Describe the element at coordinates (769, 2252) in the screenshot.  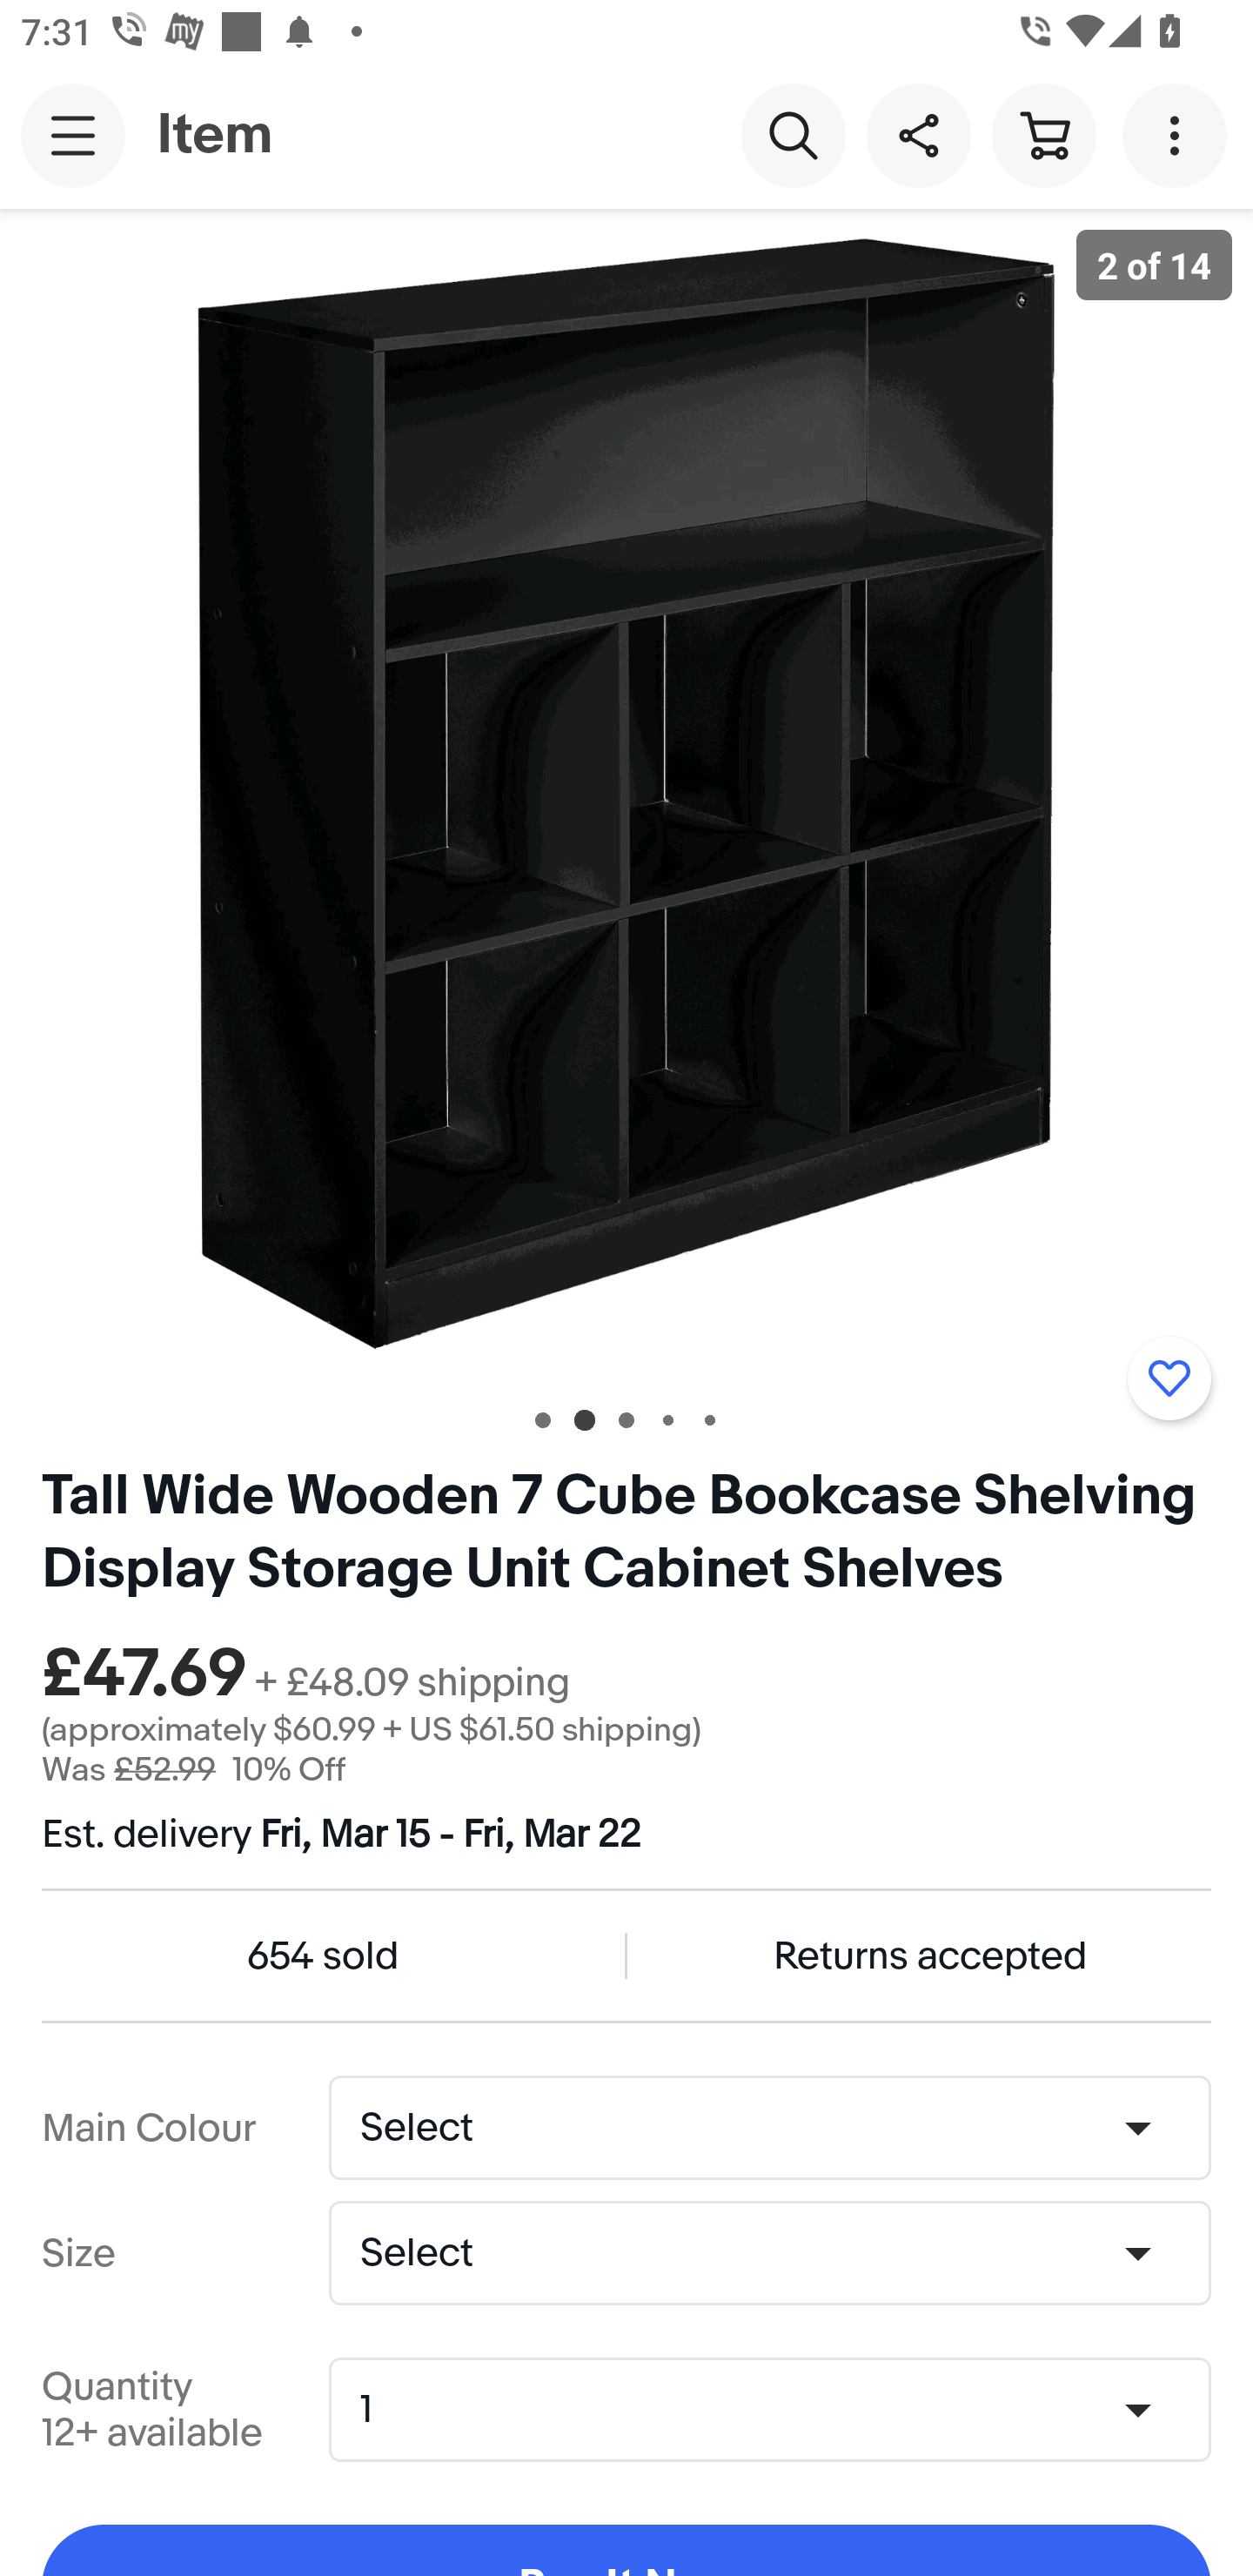
I see `Size,No selection Select` at that location.